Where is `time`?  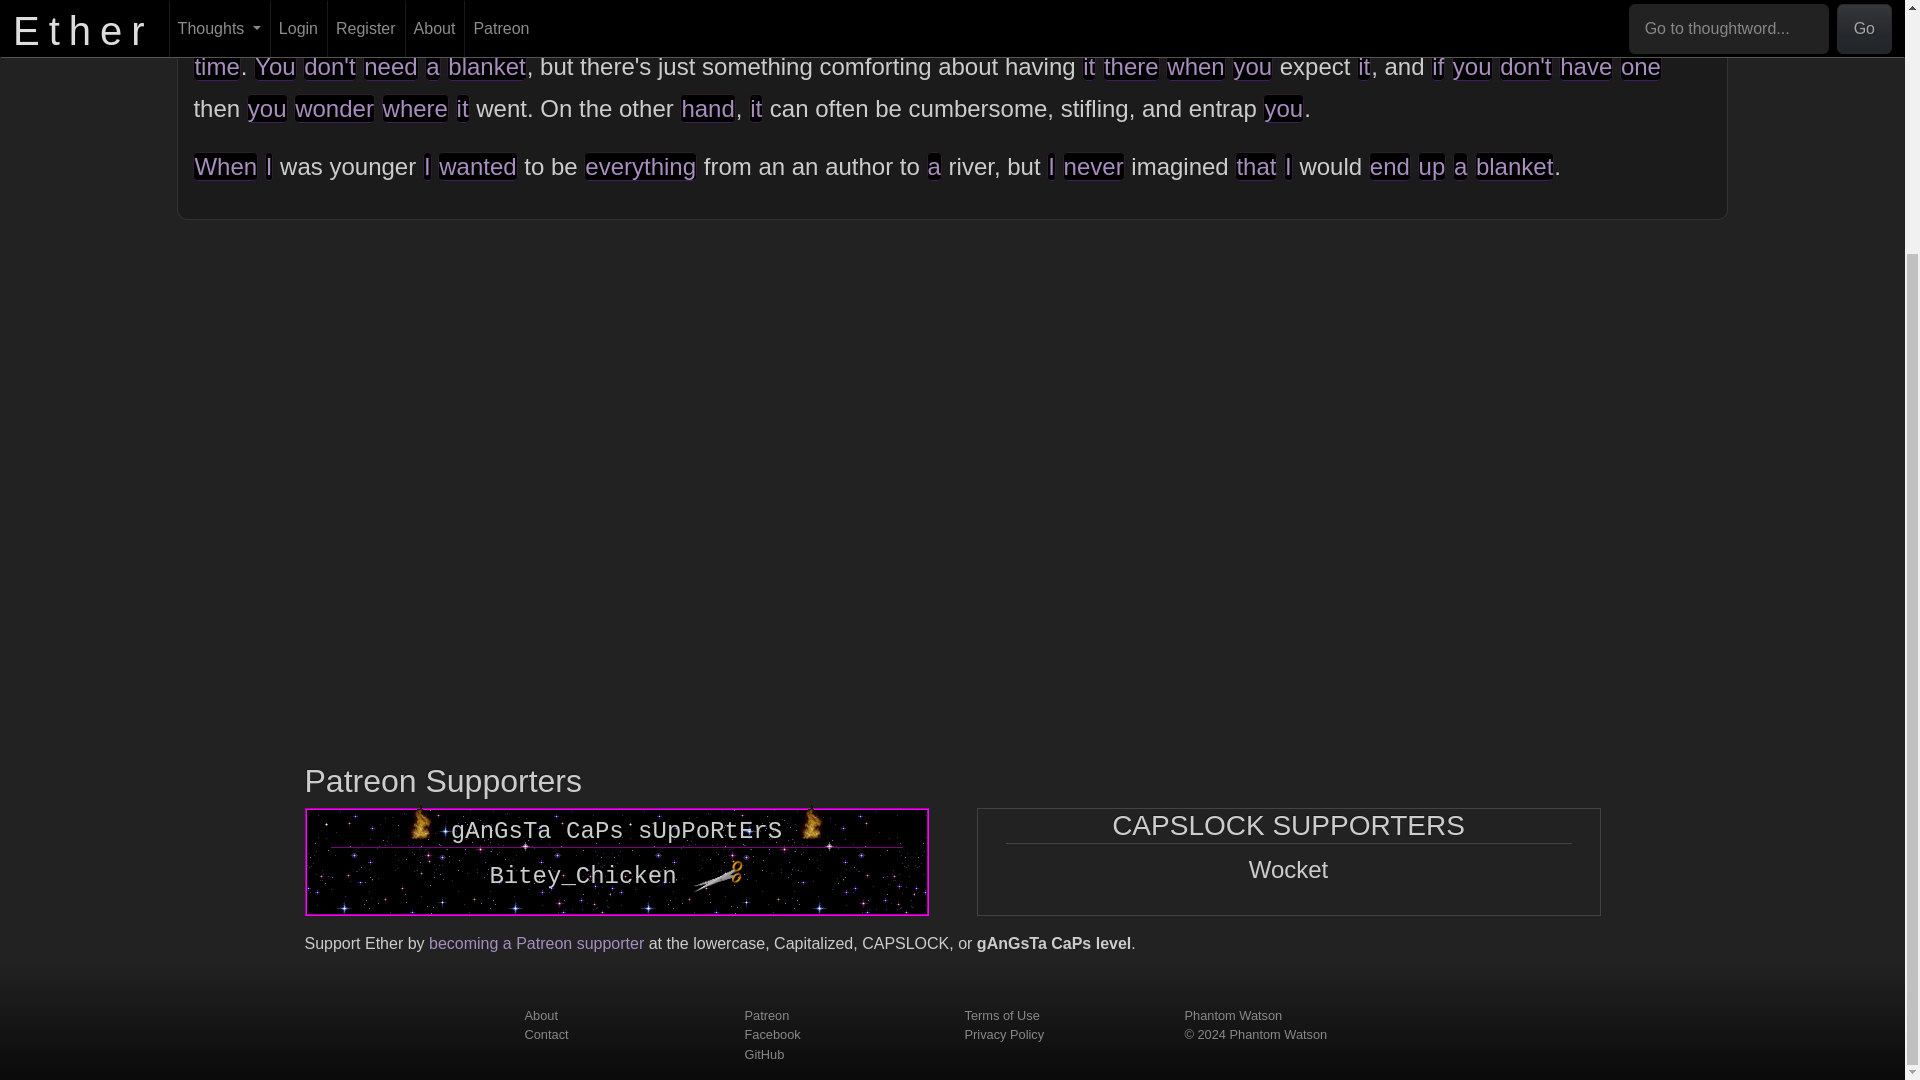
time is located at coordinates (216, 66).